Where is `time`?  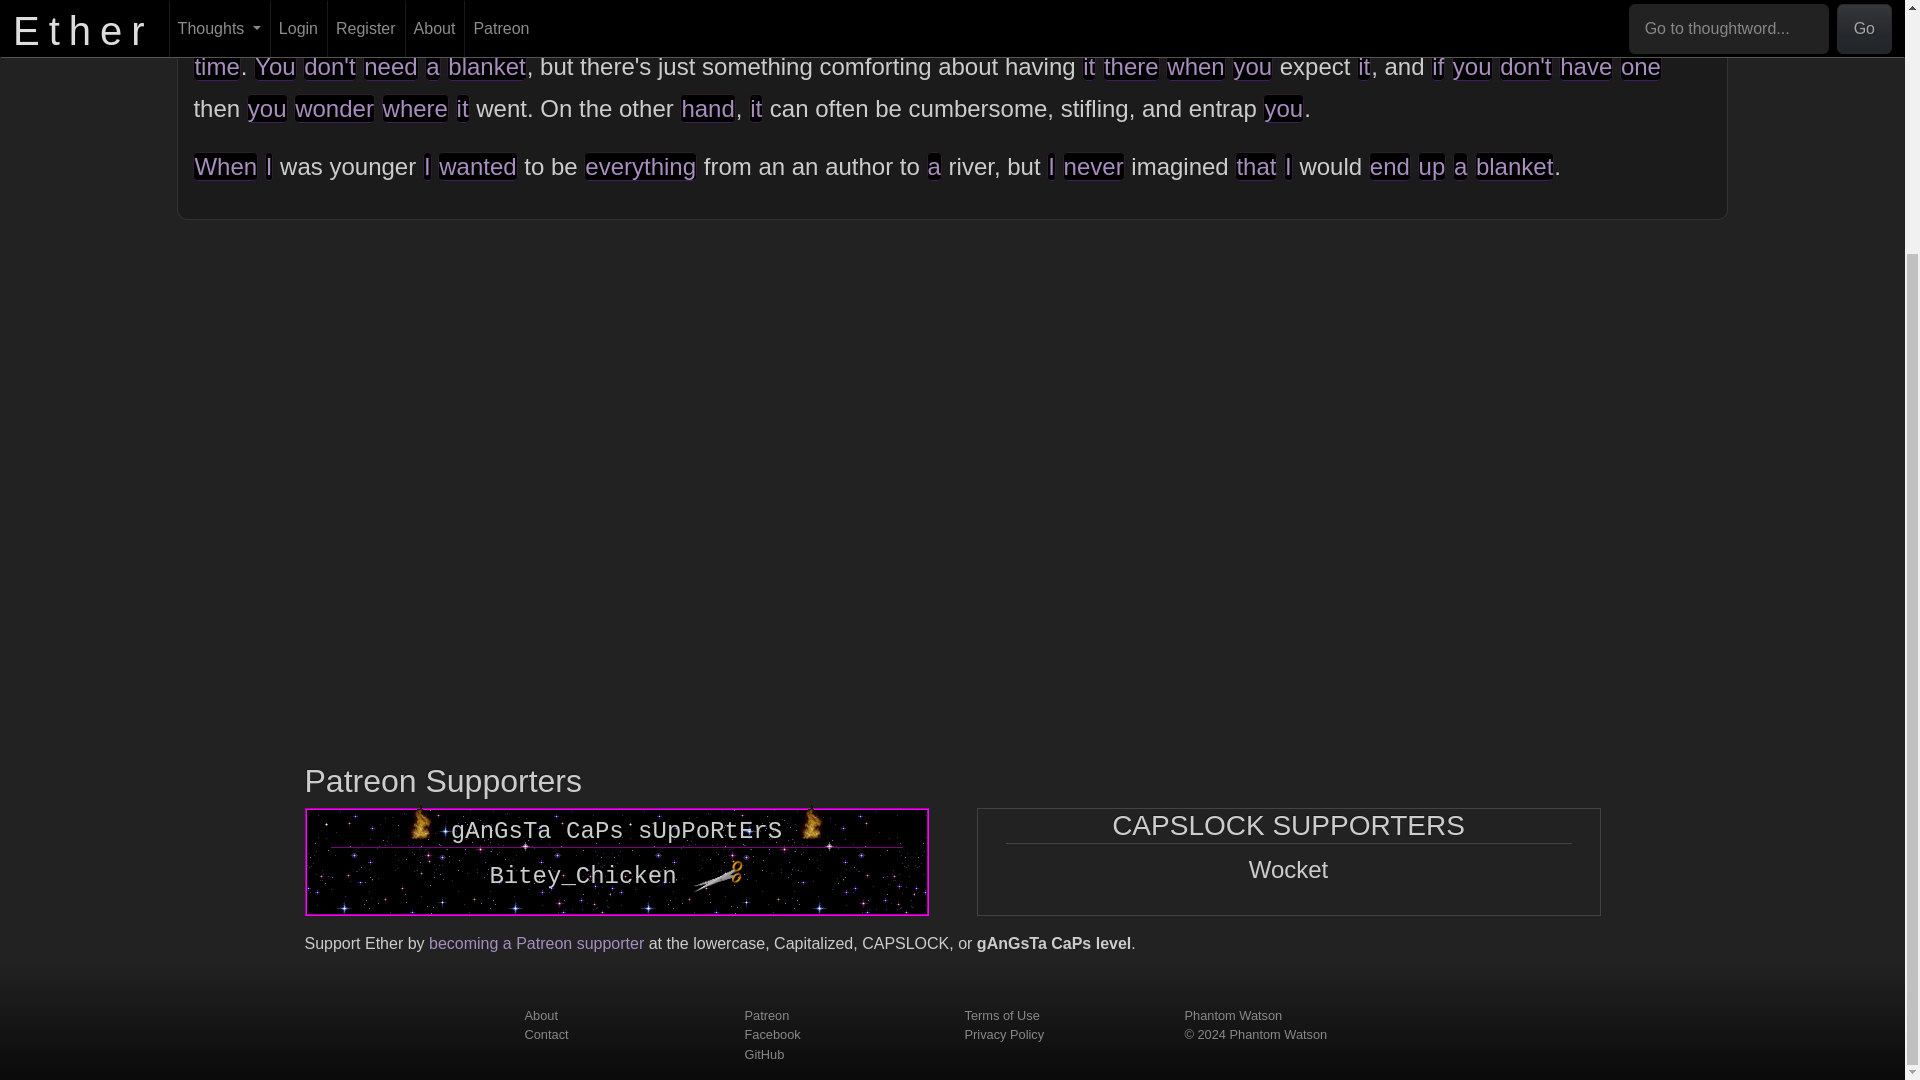
time is located at coordinates (216, 66).